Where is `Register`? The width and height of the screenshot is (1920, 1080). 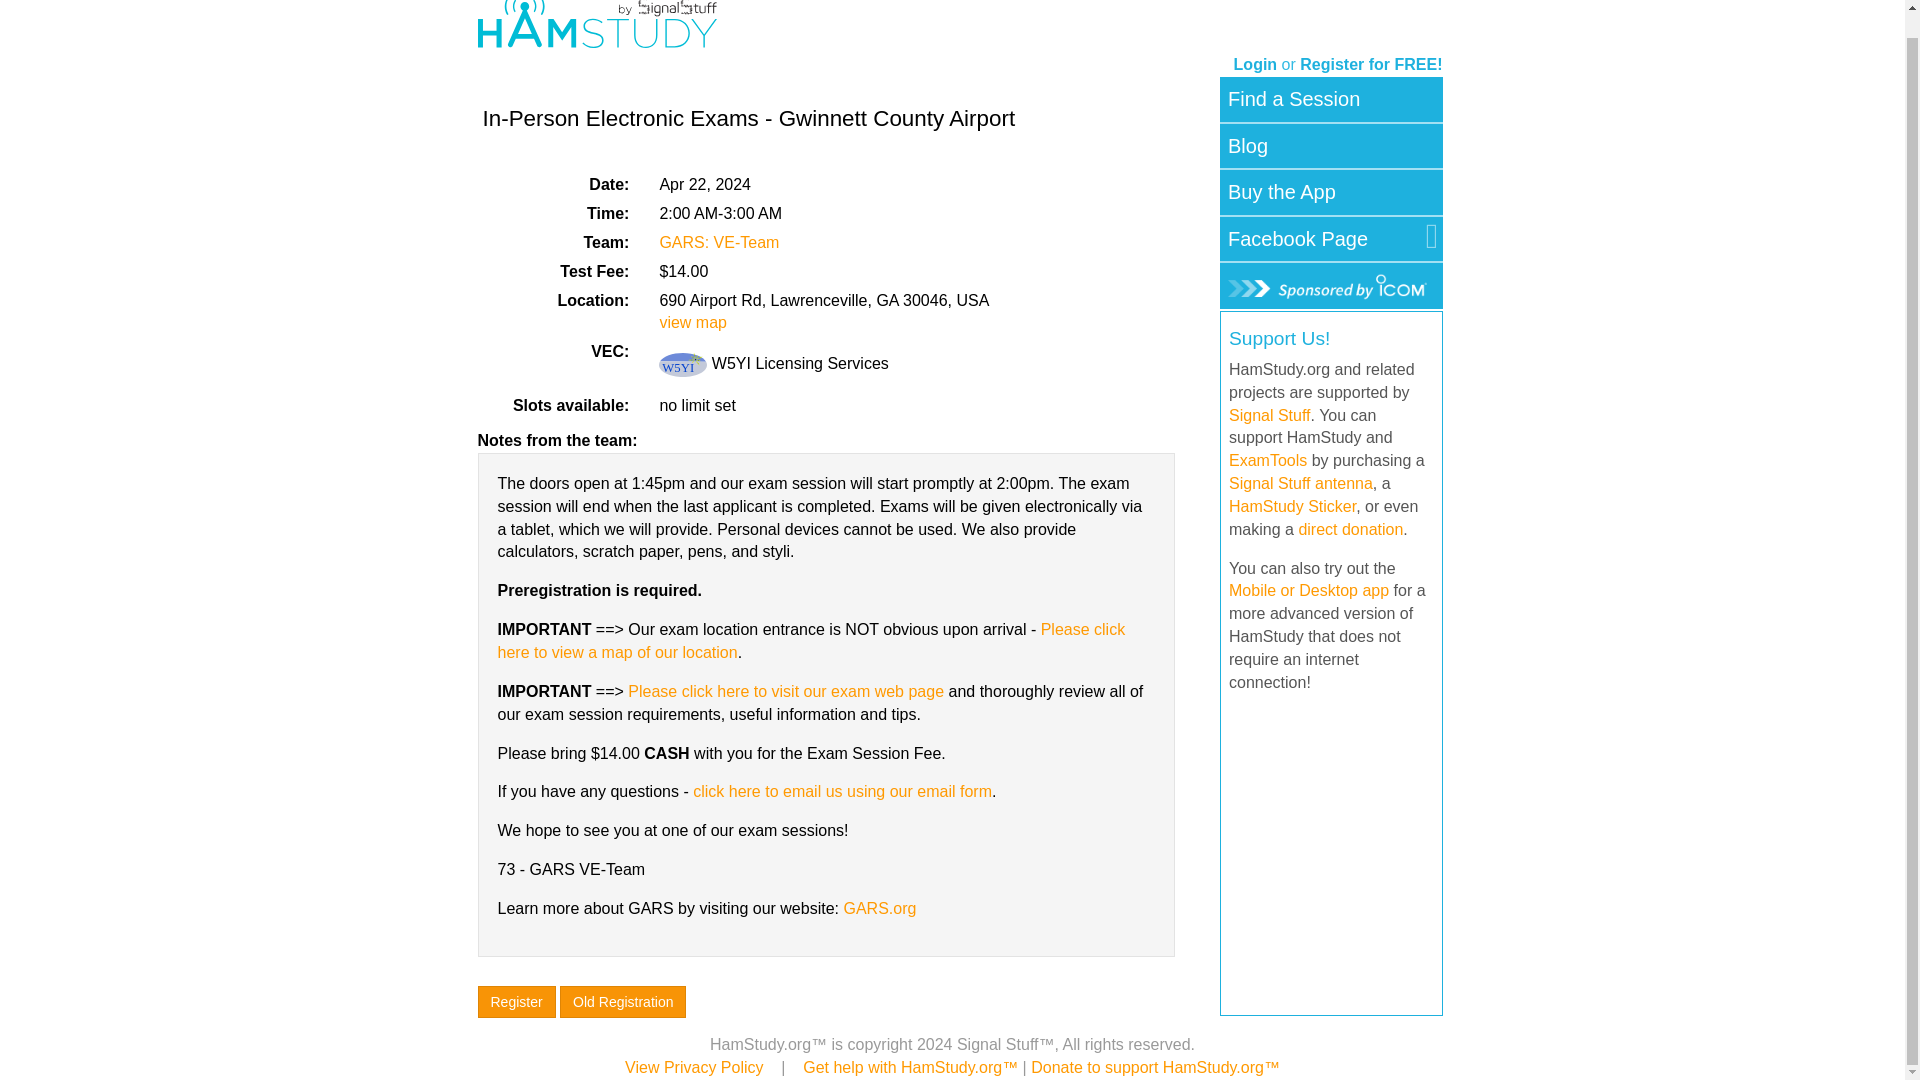
Register is located at coordinates (517, 1002).